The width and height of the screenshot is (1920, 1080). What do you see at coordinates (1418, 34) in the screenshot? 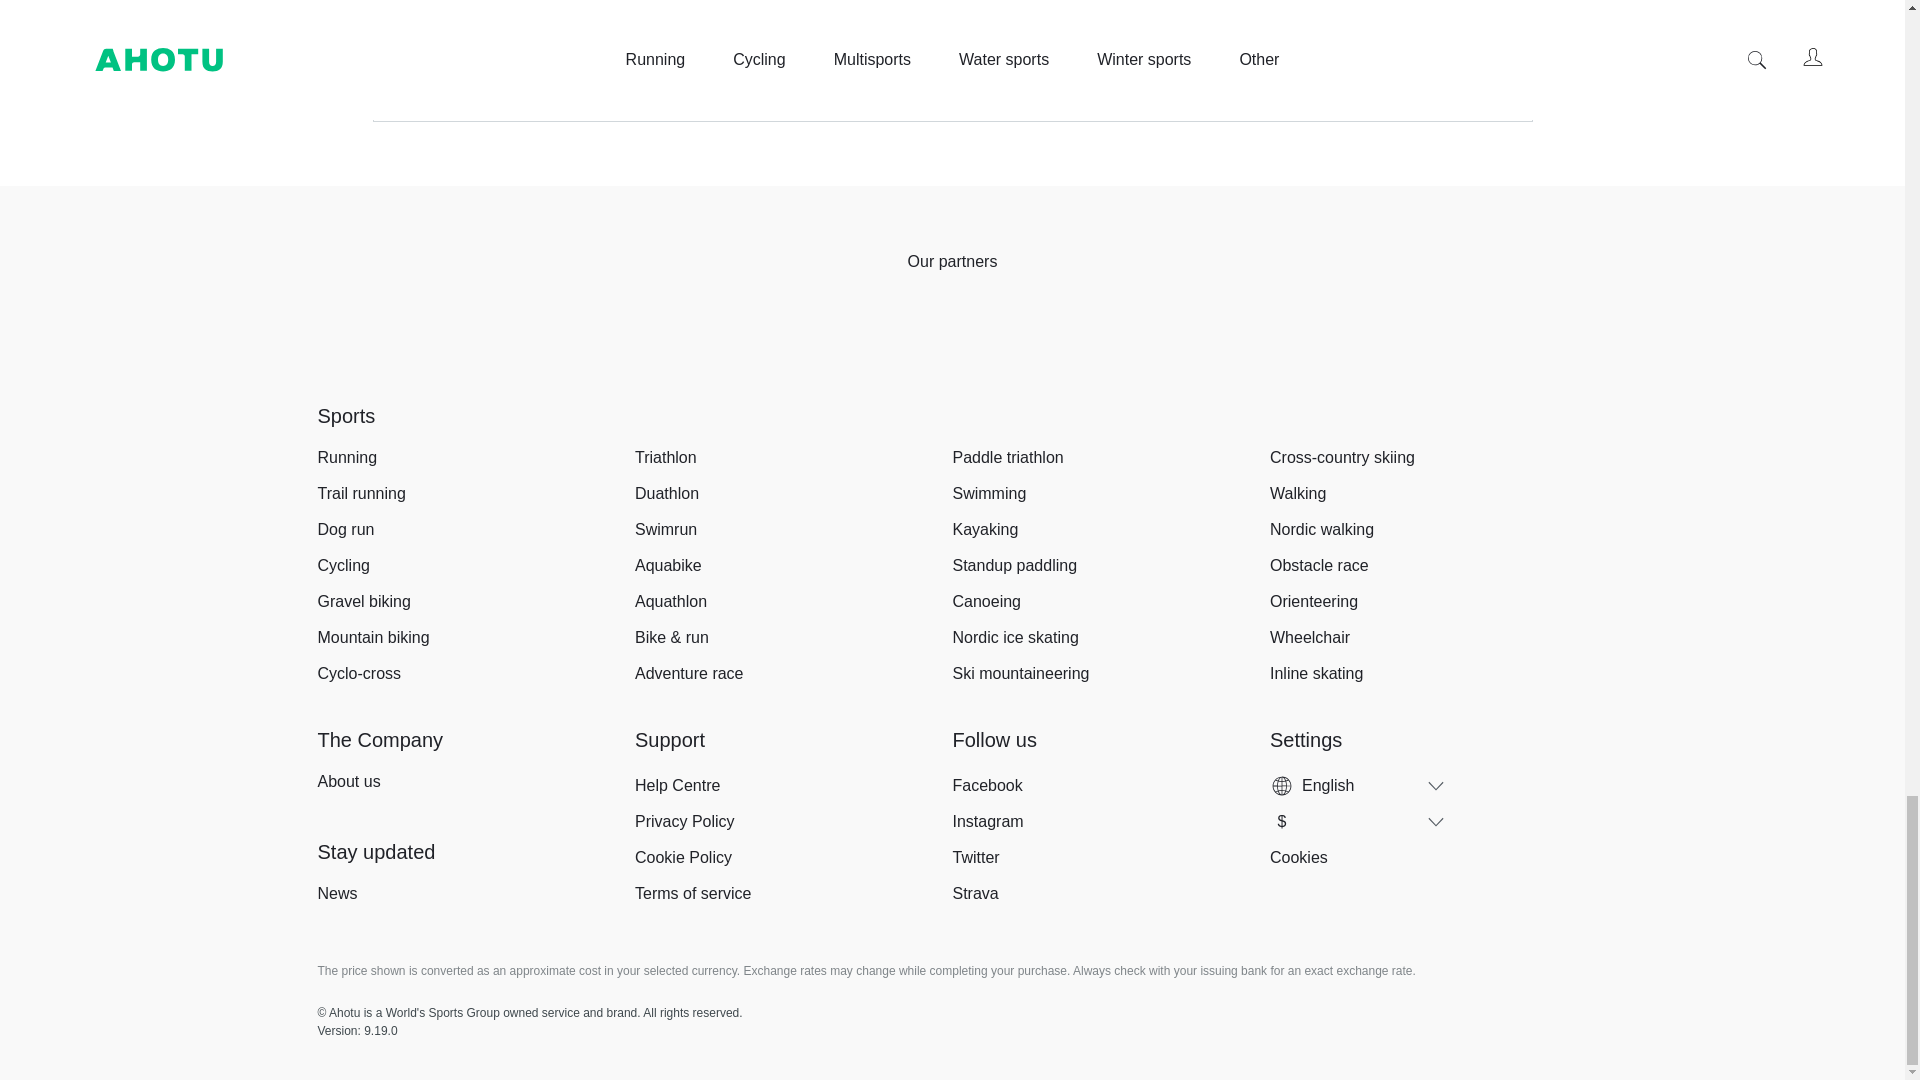
I see `Subscribe` at bounding box center [1418, 34].